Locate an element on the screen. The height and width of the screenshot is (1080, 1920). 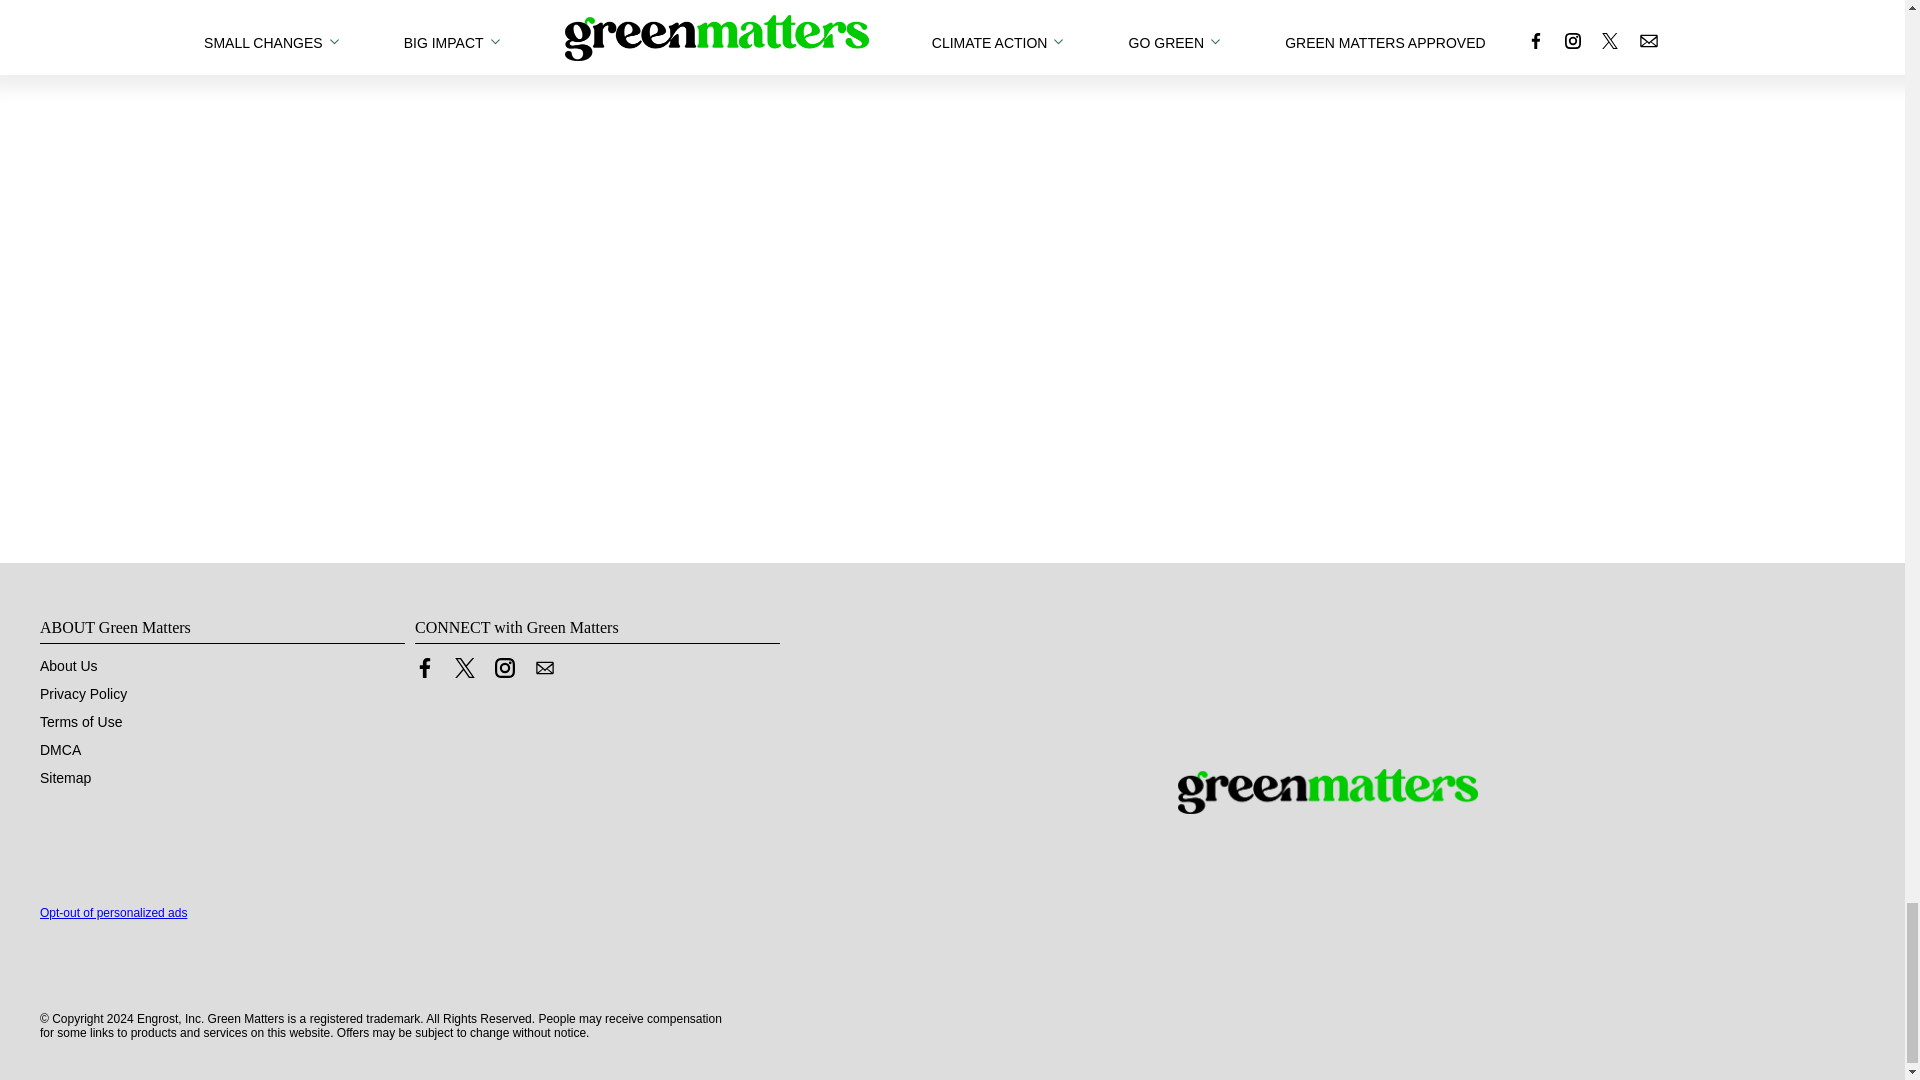
Privacy Policy is located at coordinates (83, 694).